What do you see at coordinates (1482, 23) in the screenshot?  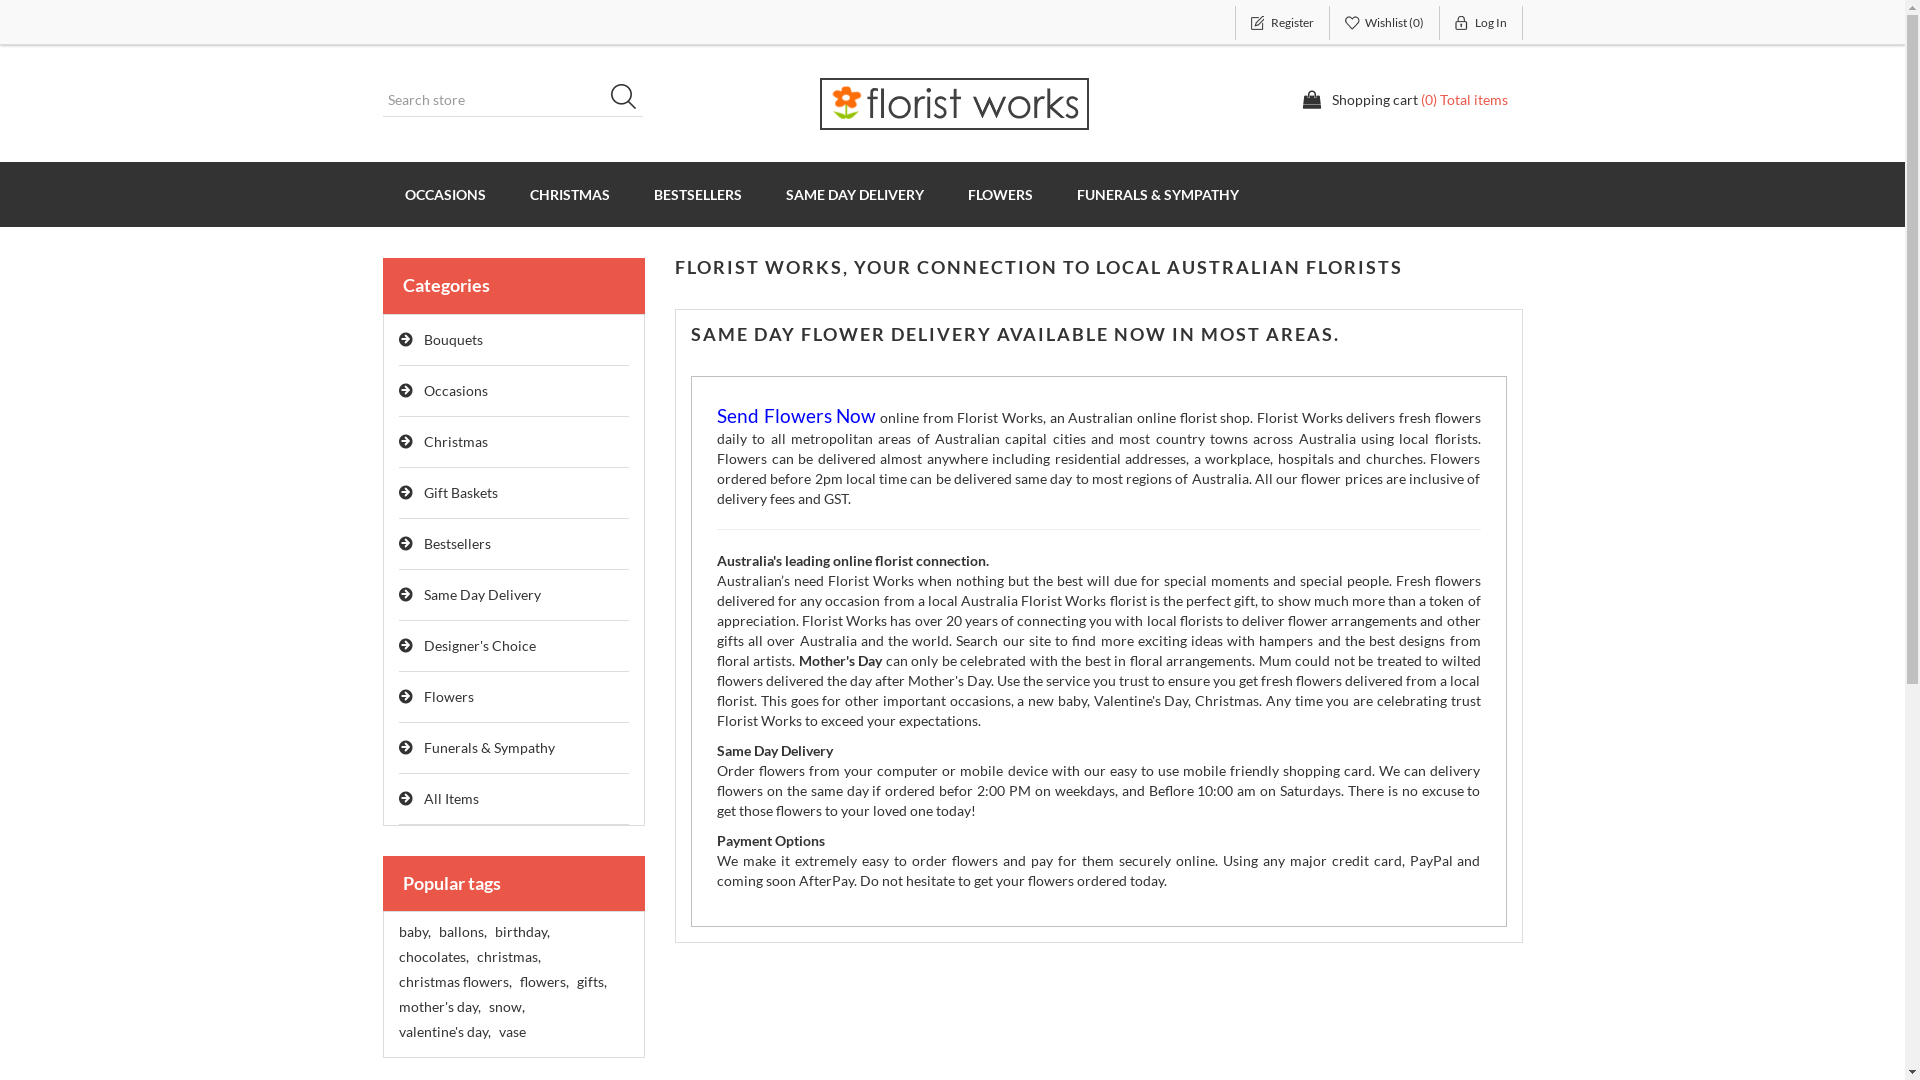 I see `Log In` at bounding box center [1482, 23].